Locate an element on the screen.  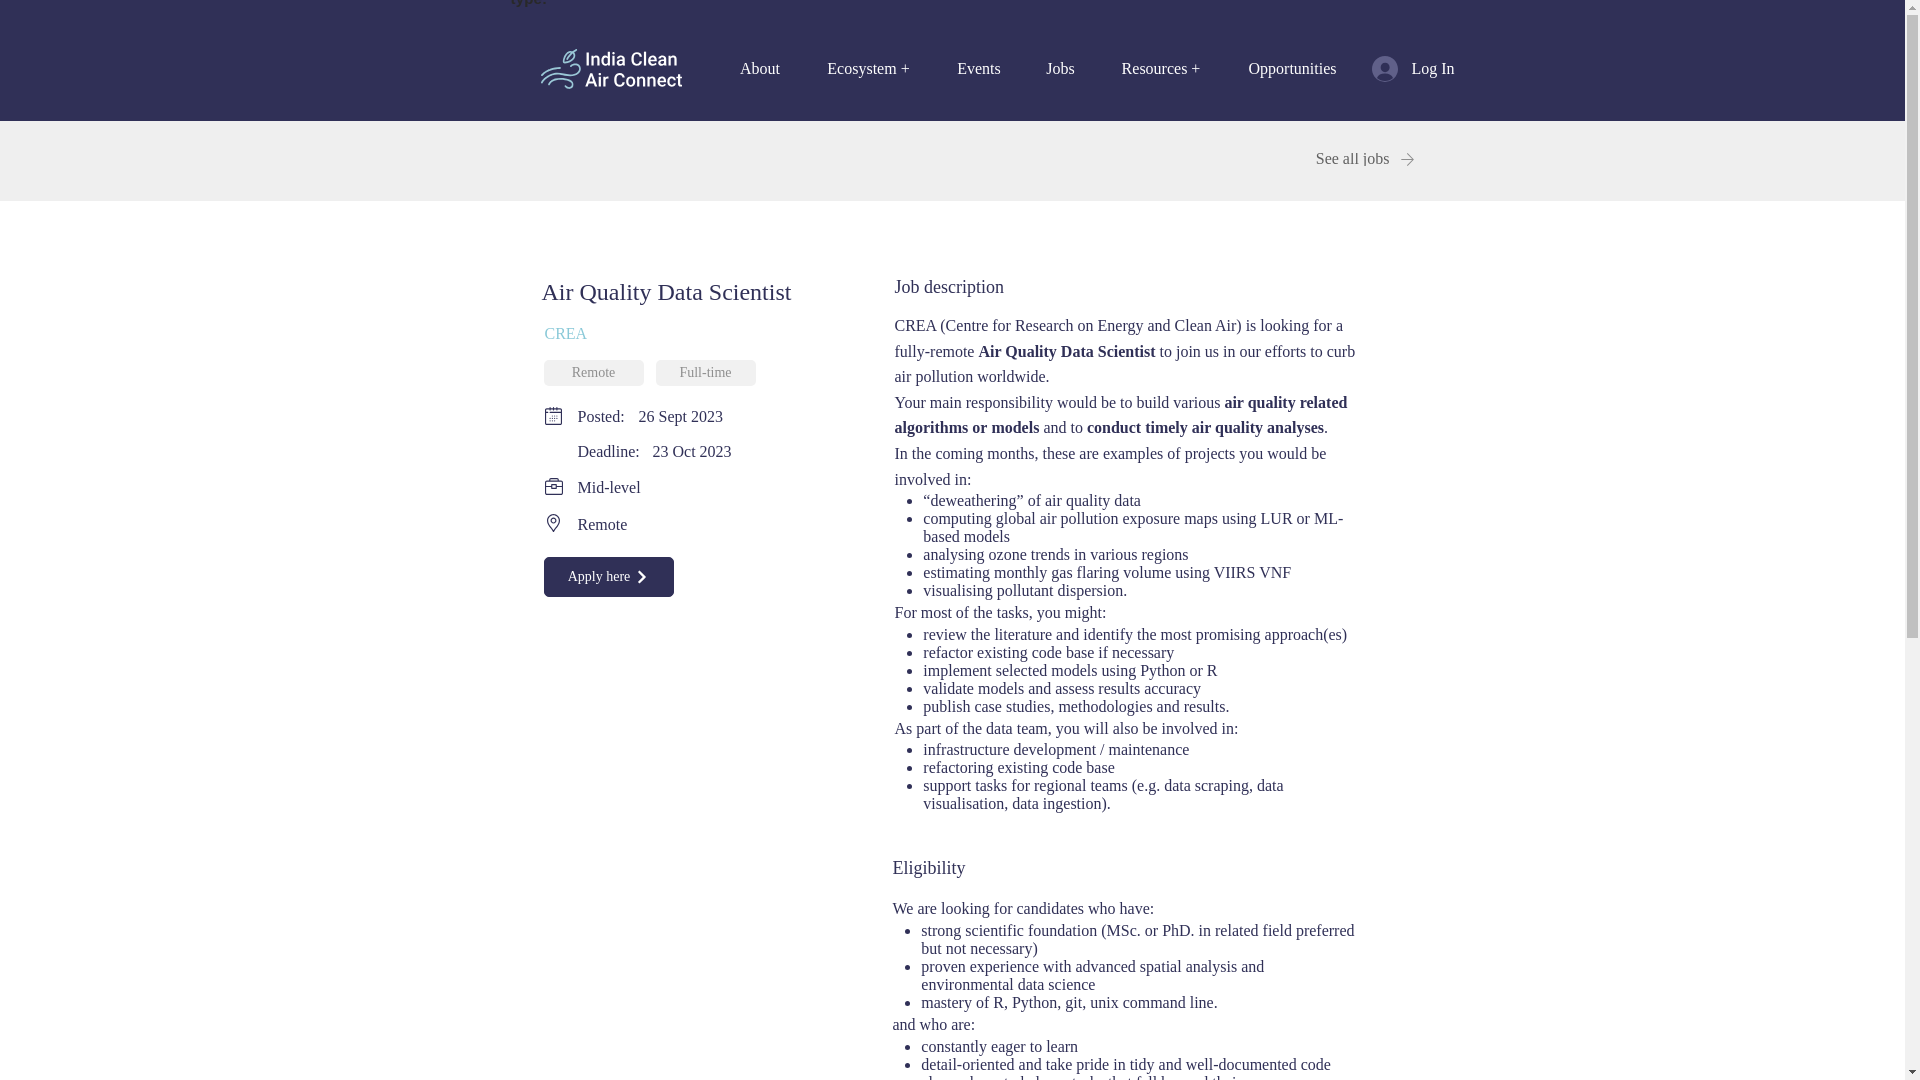
Remote is located at coordinates (593, 372).